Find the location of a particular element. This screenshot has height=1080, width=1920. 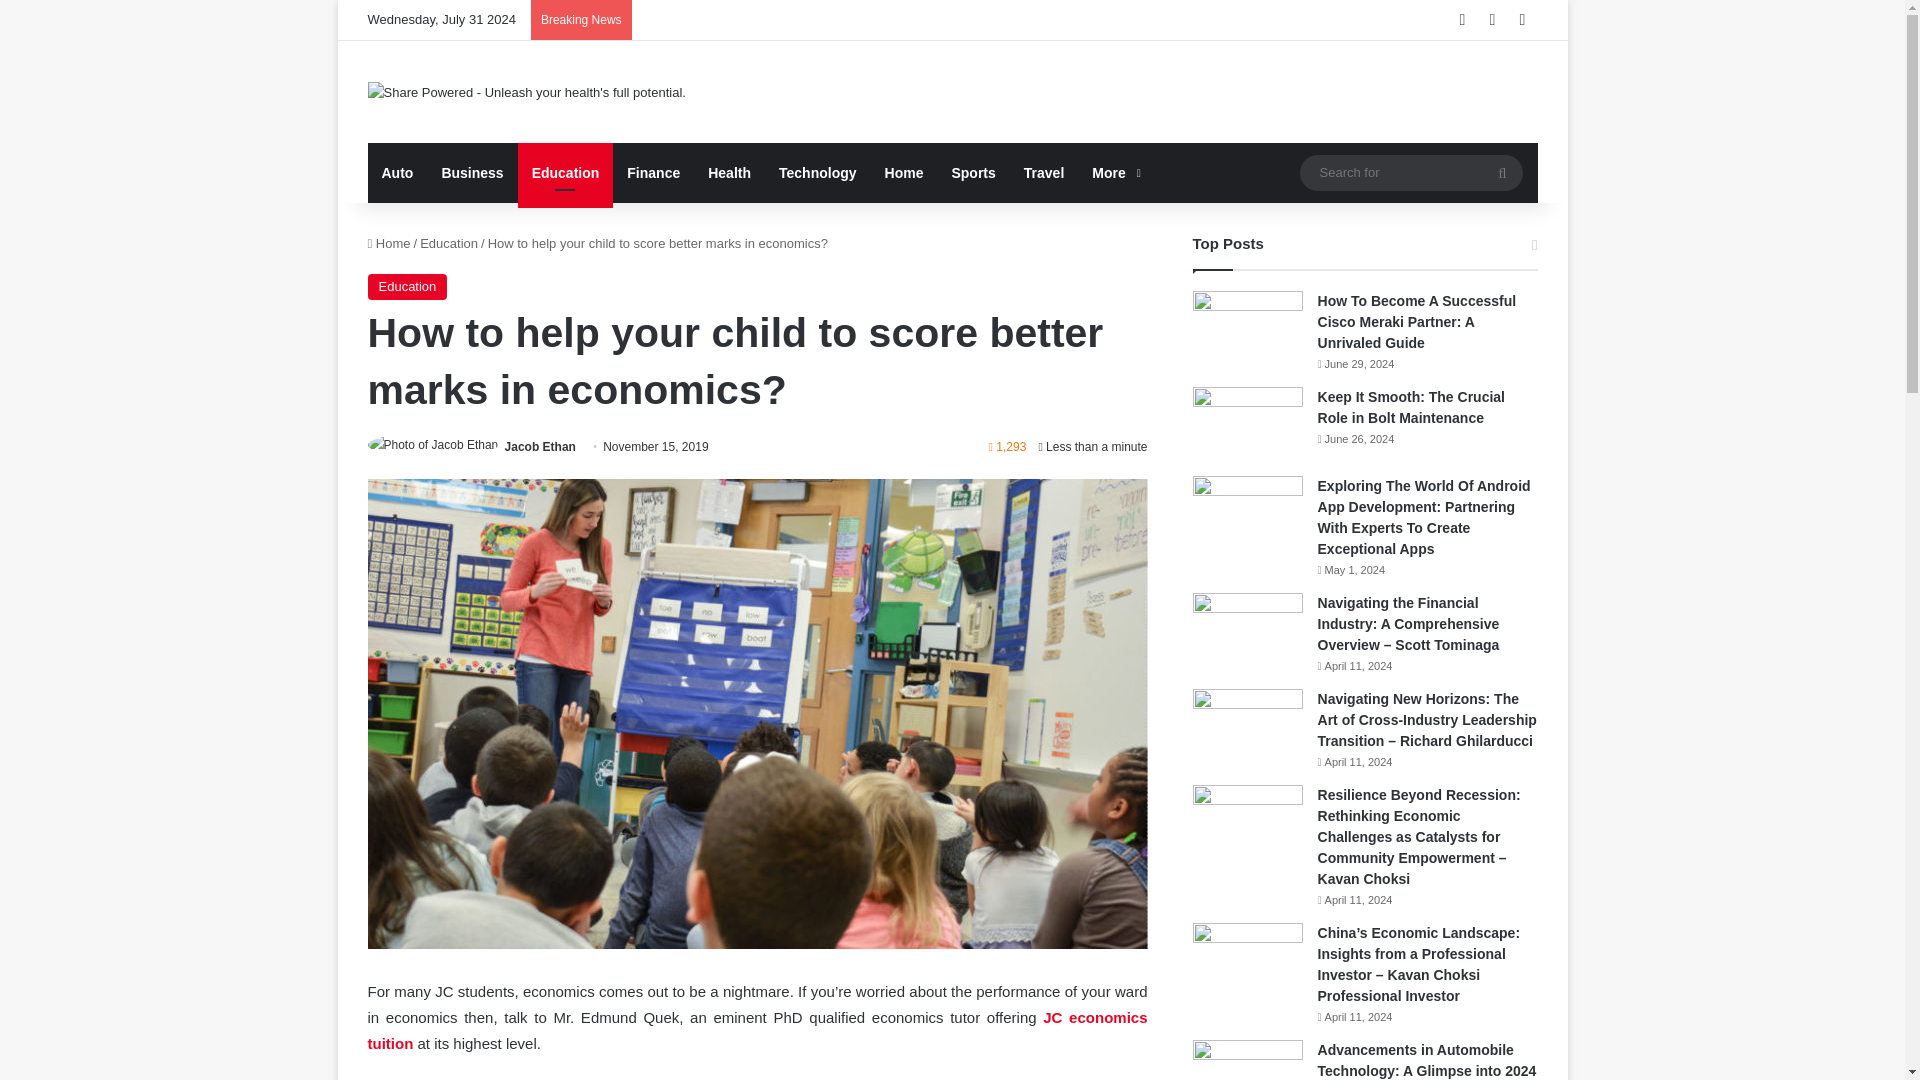

Education is located at coordinates (449, 243).